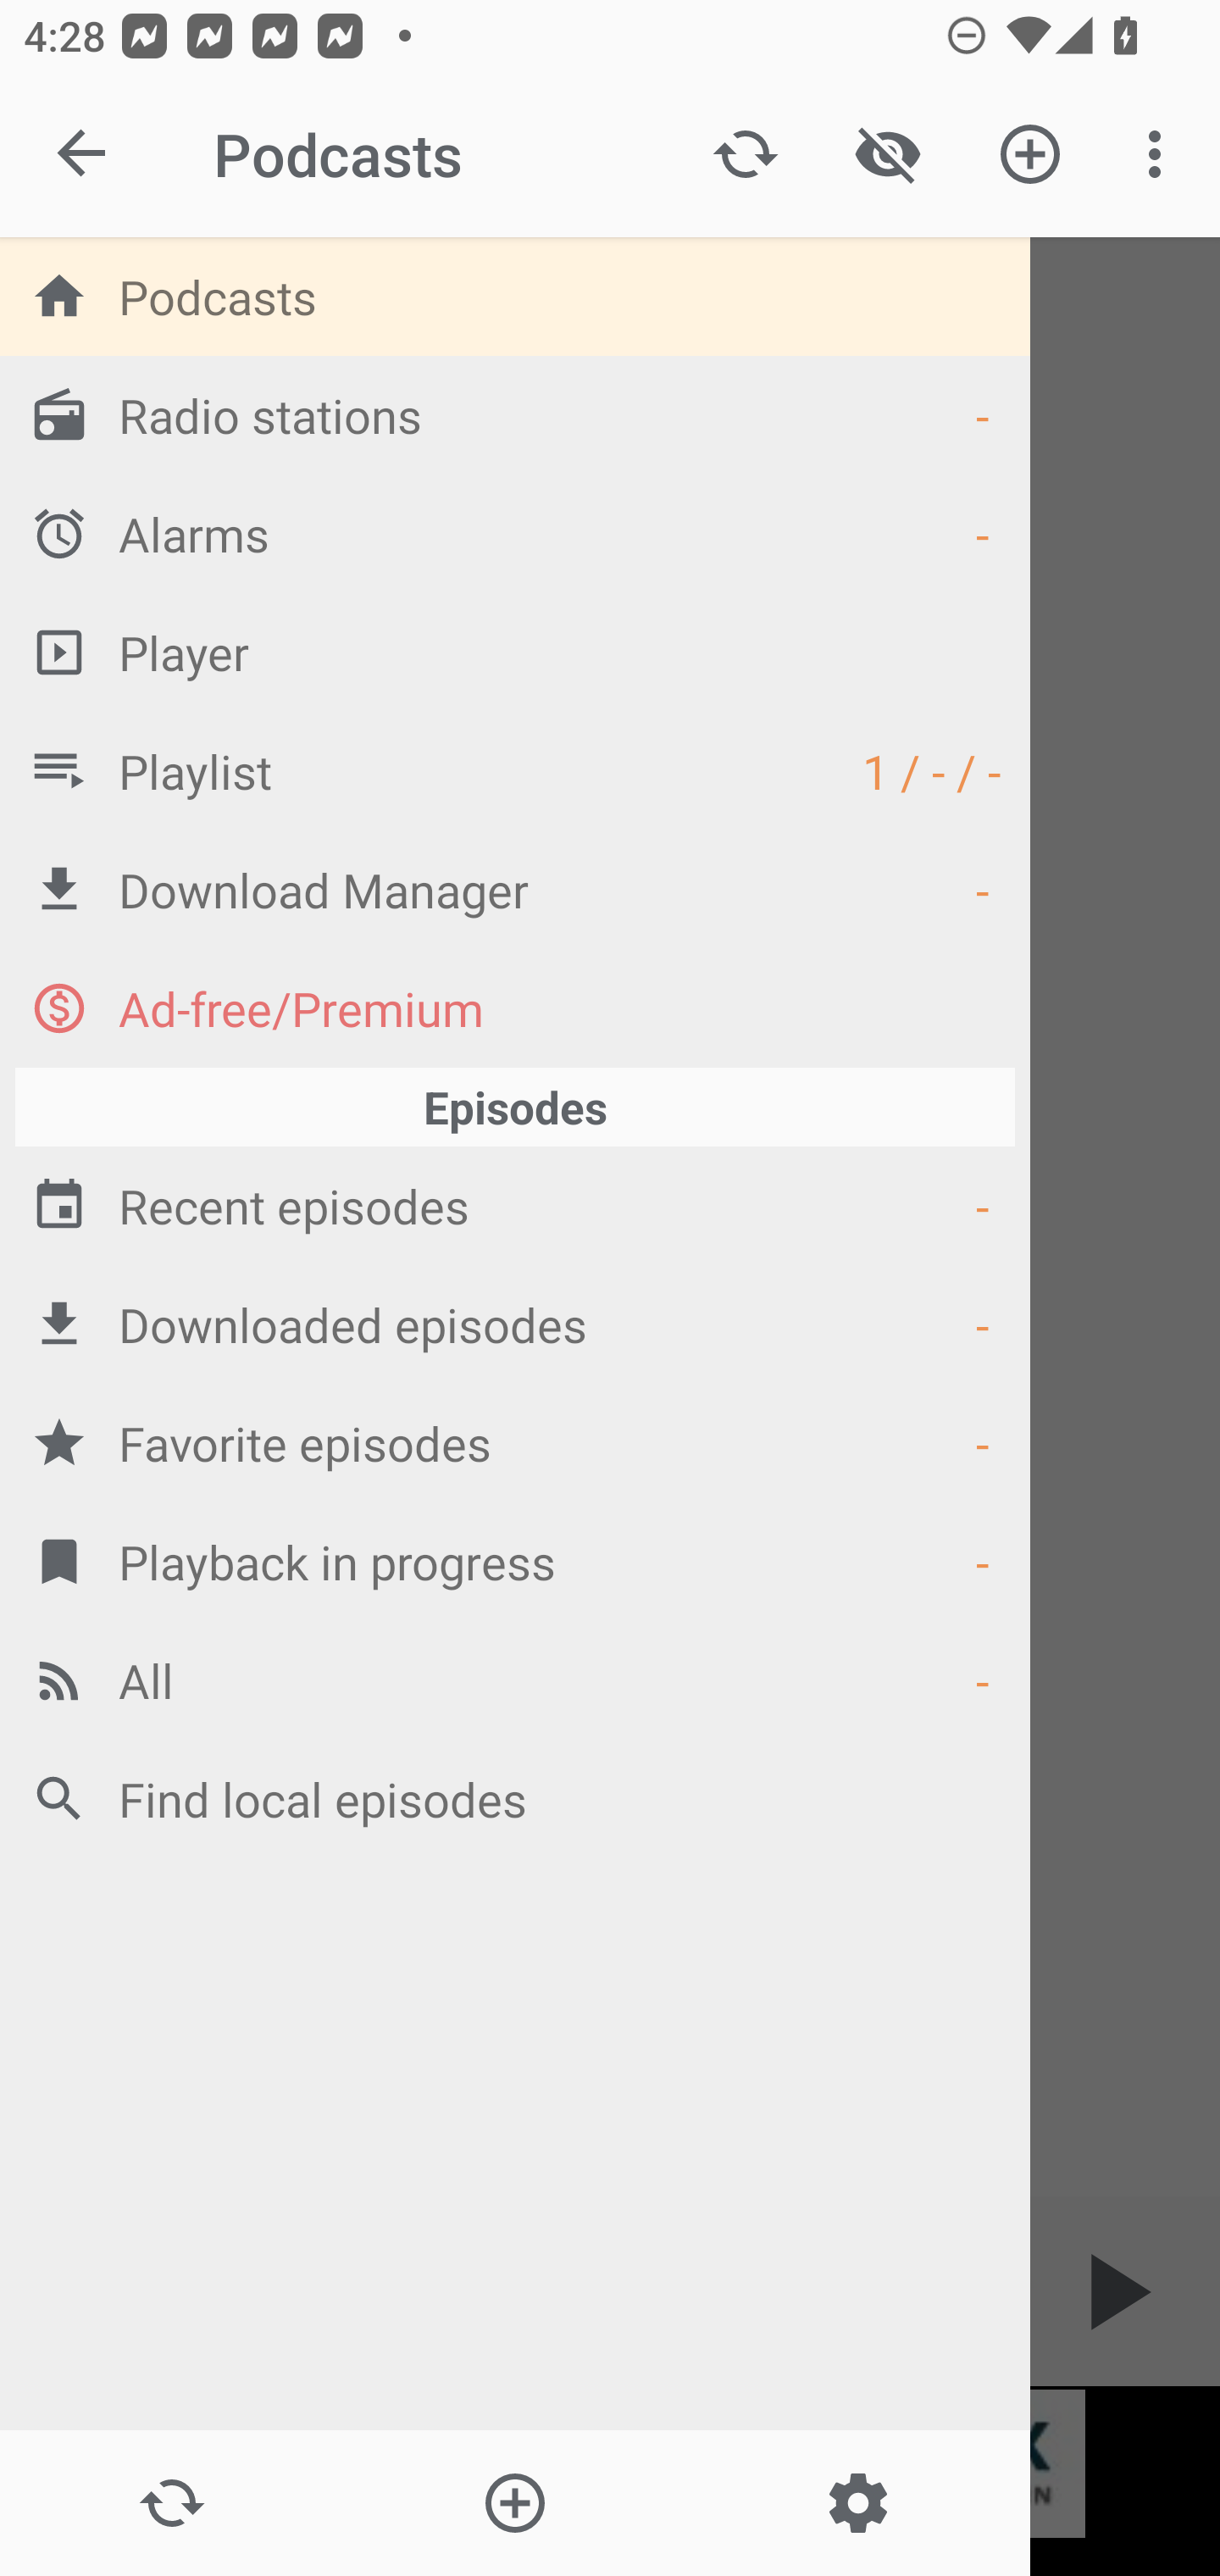 The image size is (1220, 2576). Describe the element at coordinates (1030, 154) in the screenshot. I see `Add new Podcast` at that location.